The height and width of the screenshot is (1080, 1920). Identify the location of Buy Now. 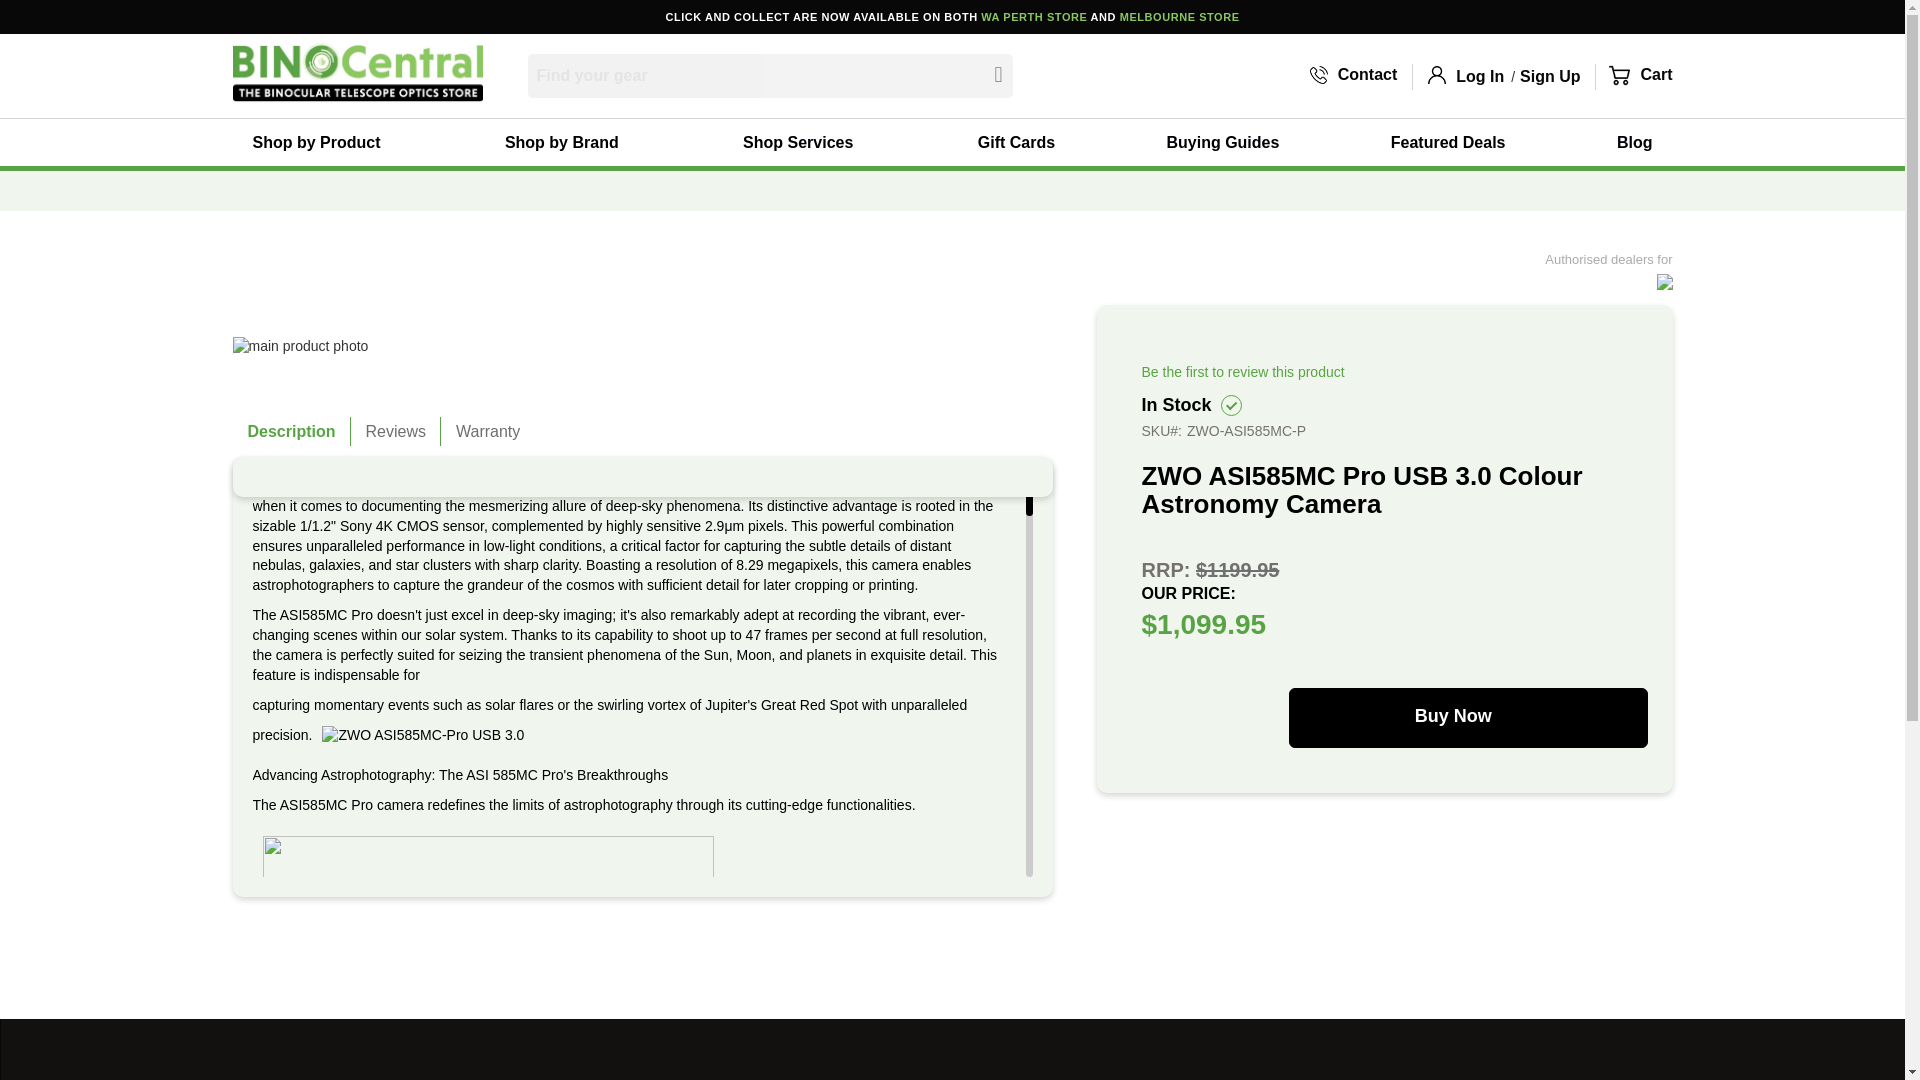
(1468, 718).